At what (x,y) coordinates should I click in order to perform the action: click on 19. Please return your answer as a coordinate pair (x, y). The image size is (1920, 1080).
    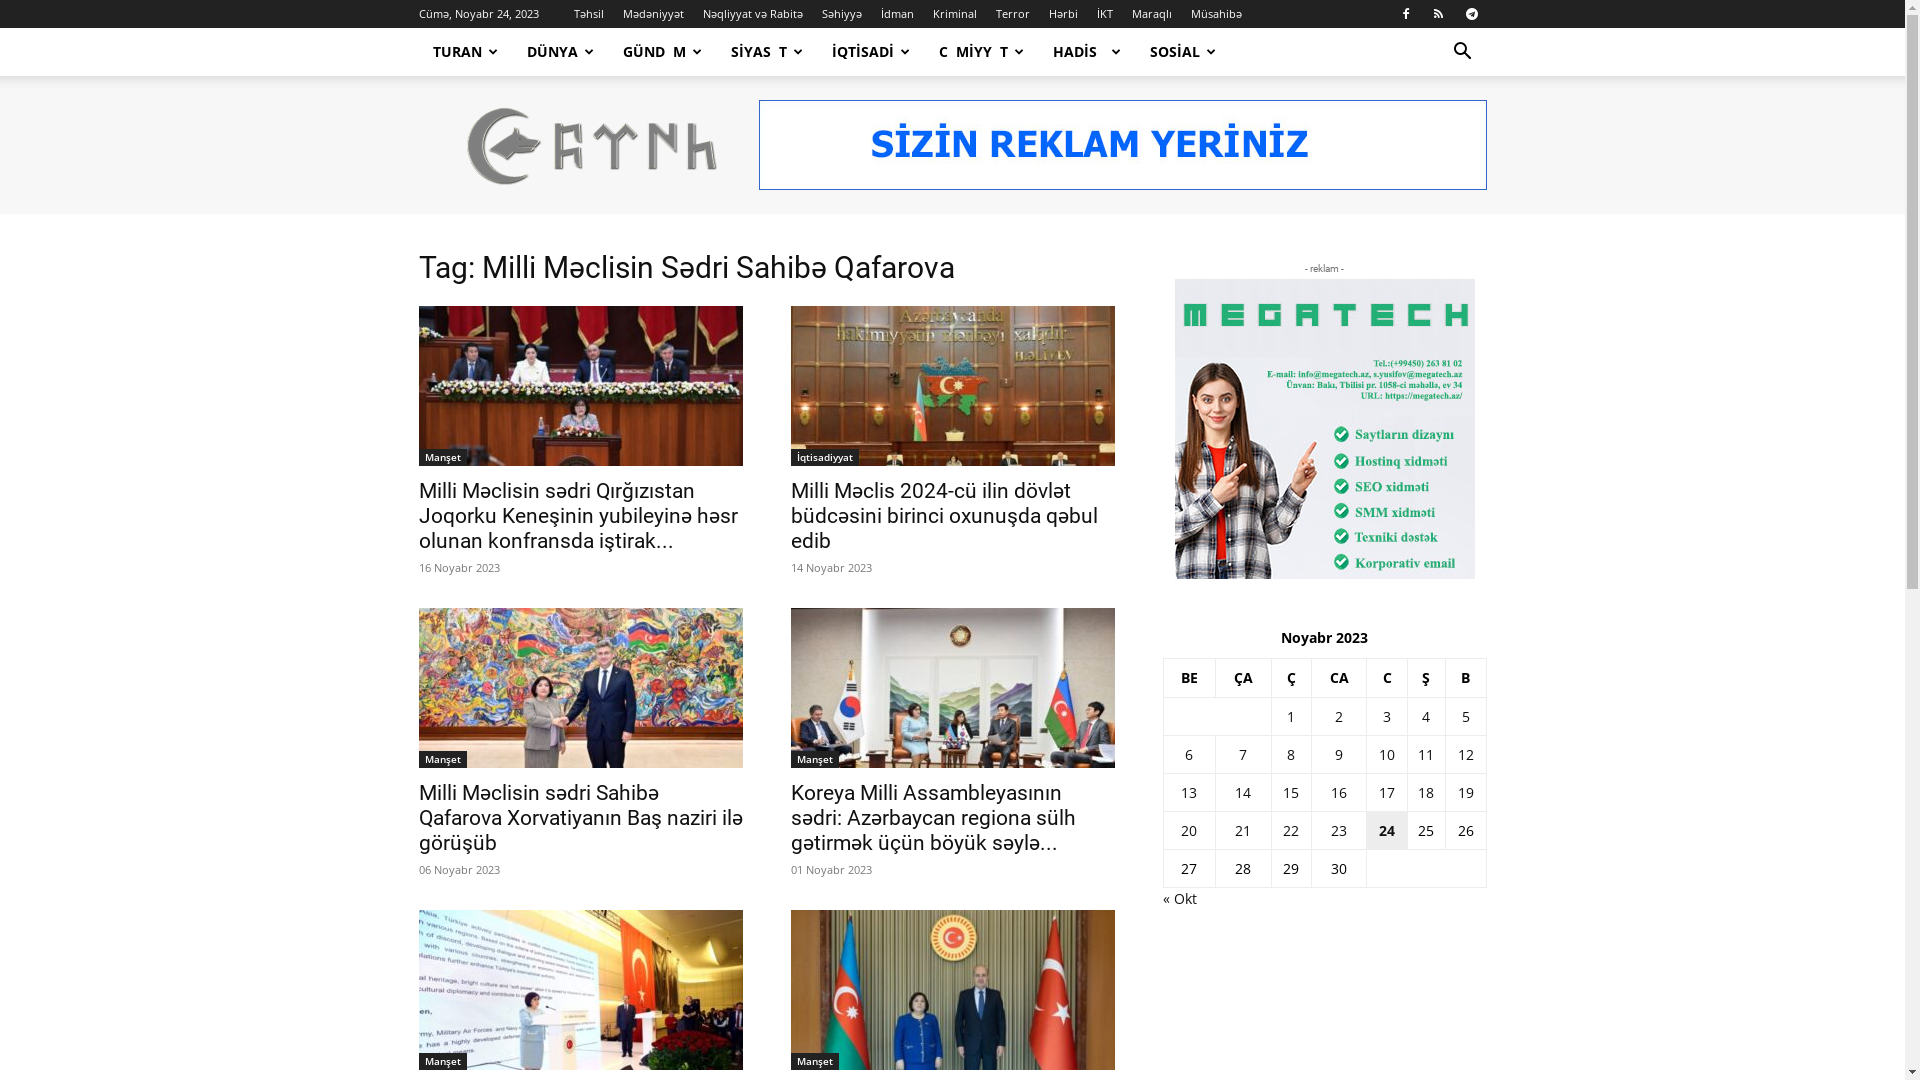
    Looking at the image, I should click on (1466, 792).